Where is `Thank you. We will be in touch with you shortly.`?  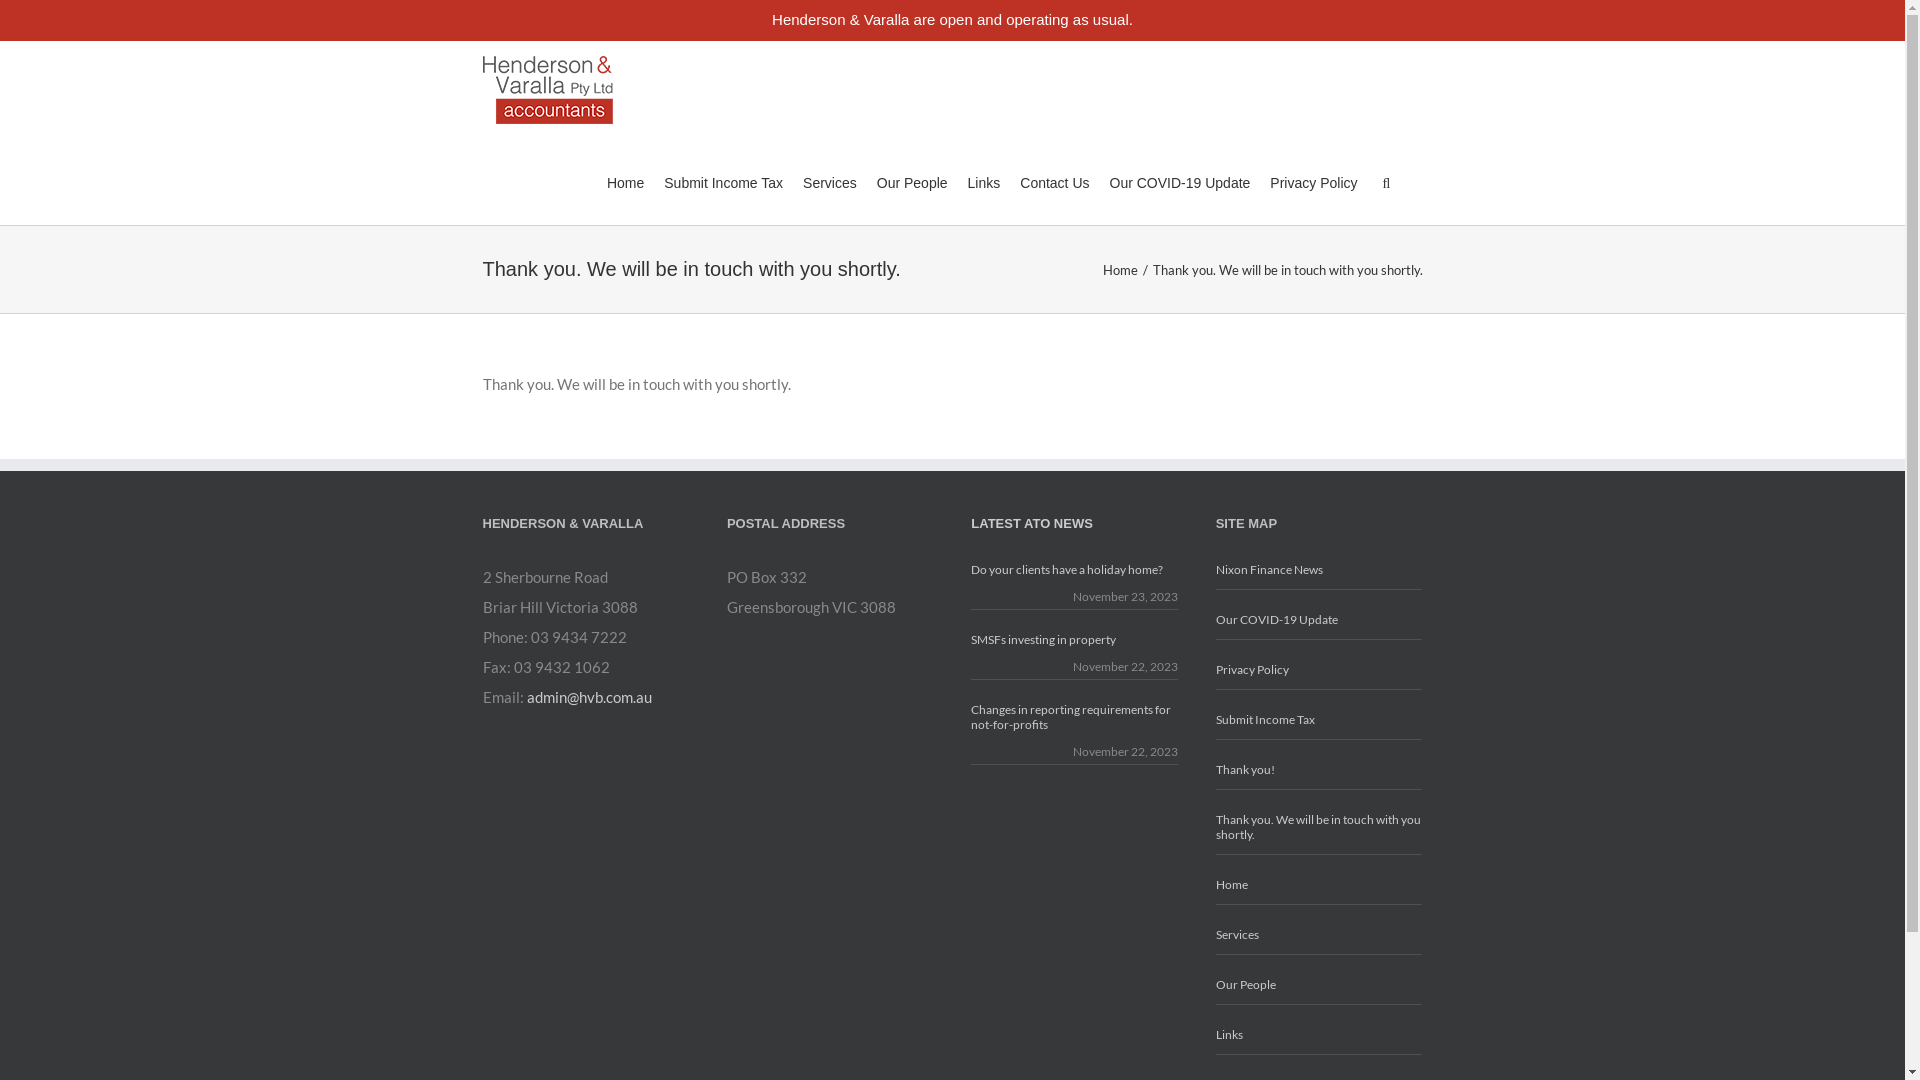
Thank you. We will be in touch with you shortly. is located at coordinates (1320, 828).